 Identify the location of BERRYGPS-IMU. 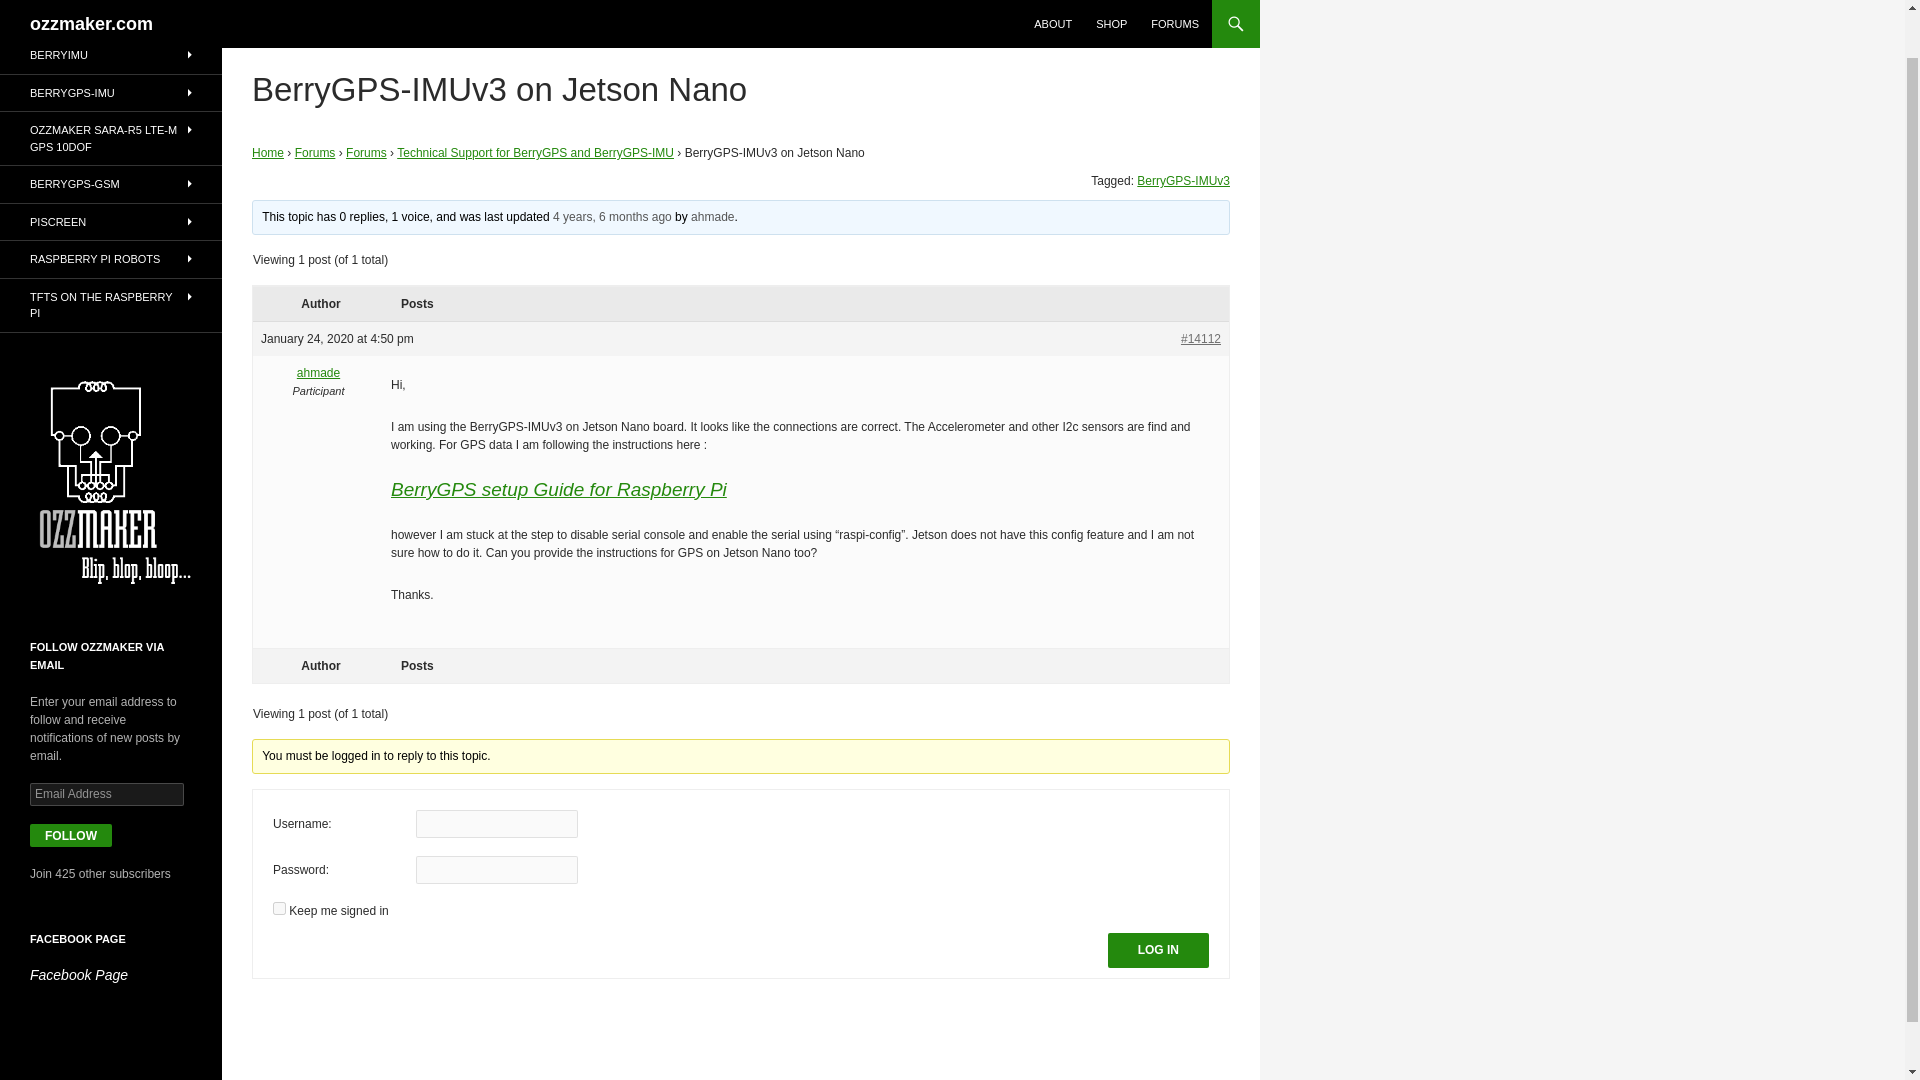
(111, 92).